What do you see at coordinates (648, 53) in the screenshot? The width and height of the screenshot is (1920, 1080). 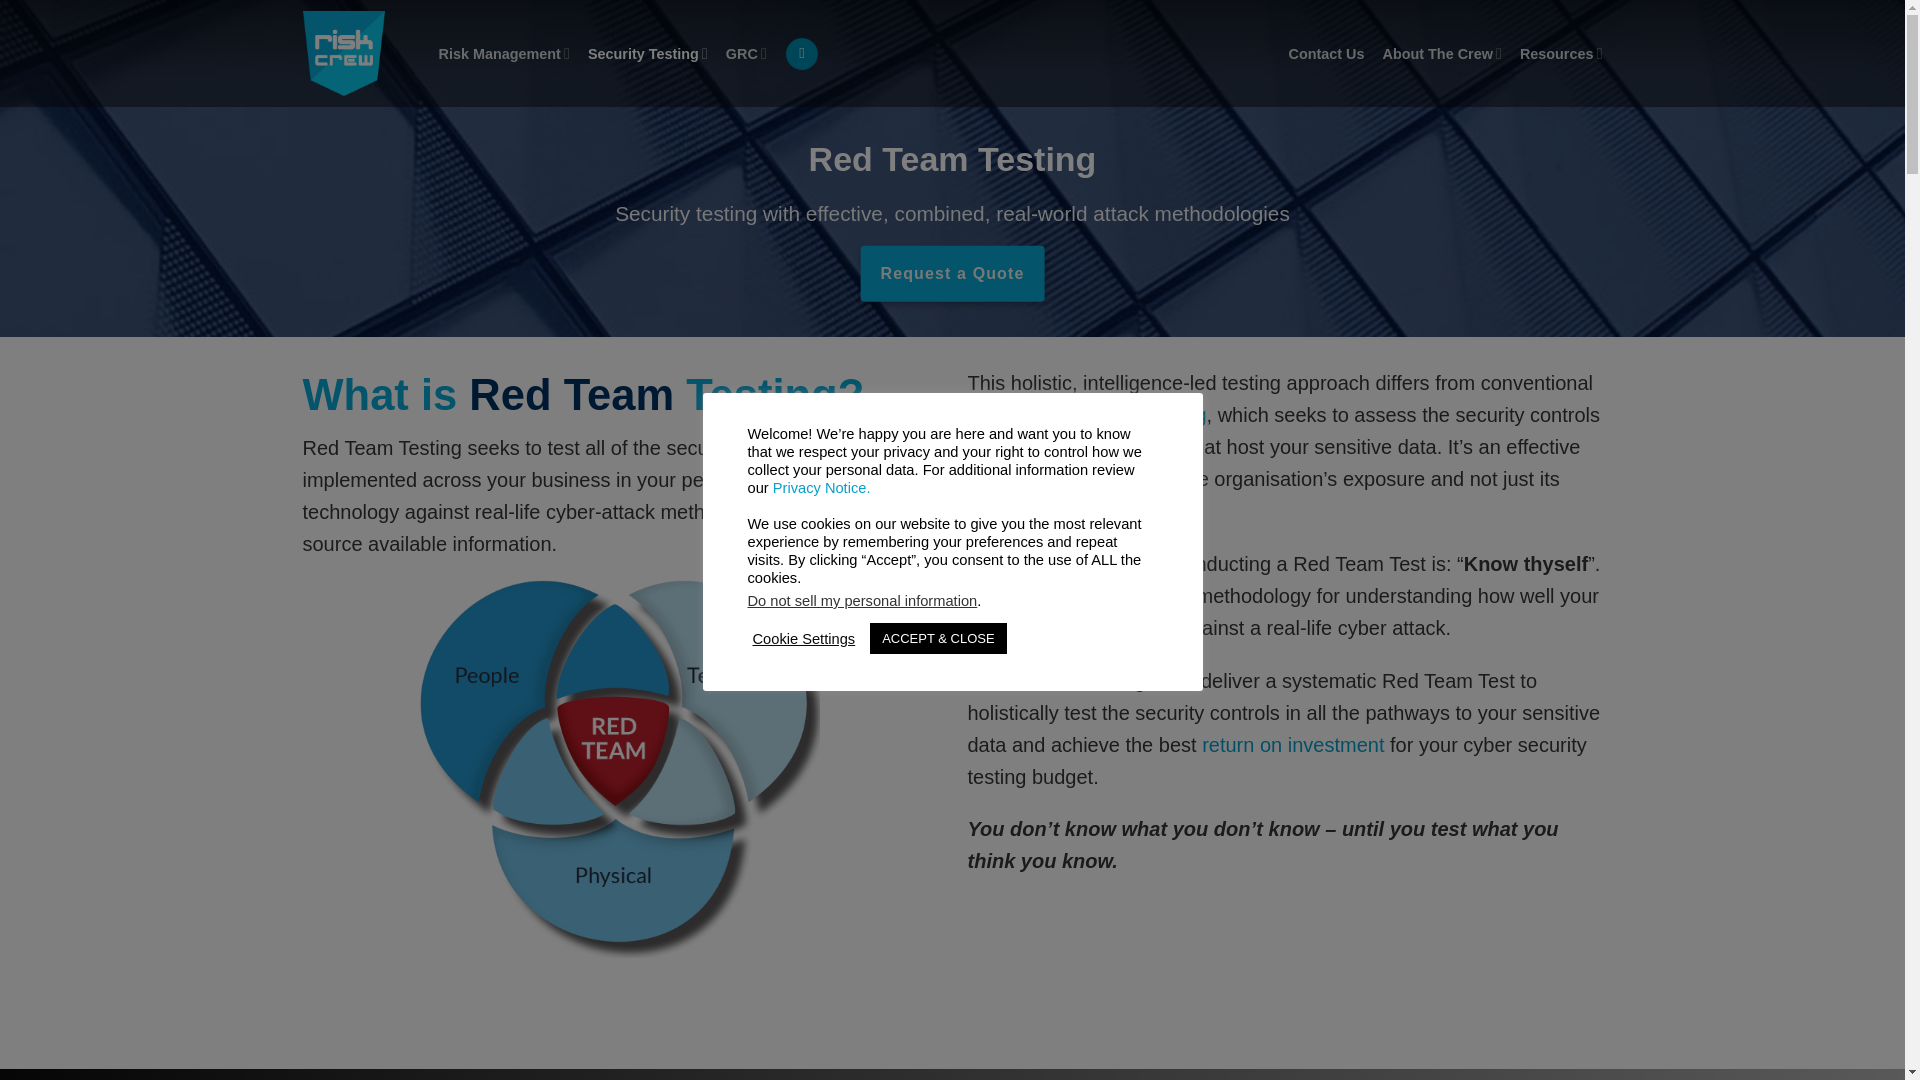 I see `Security Testing` at bounding box center [648, 53].